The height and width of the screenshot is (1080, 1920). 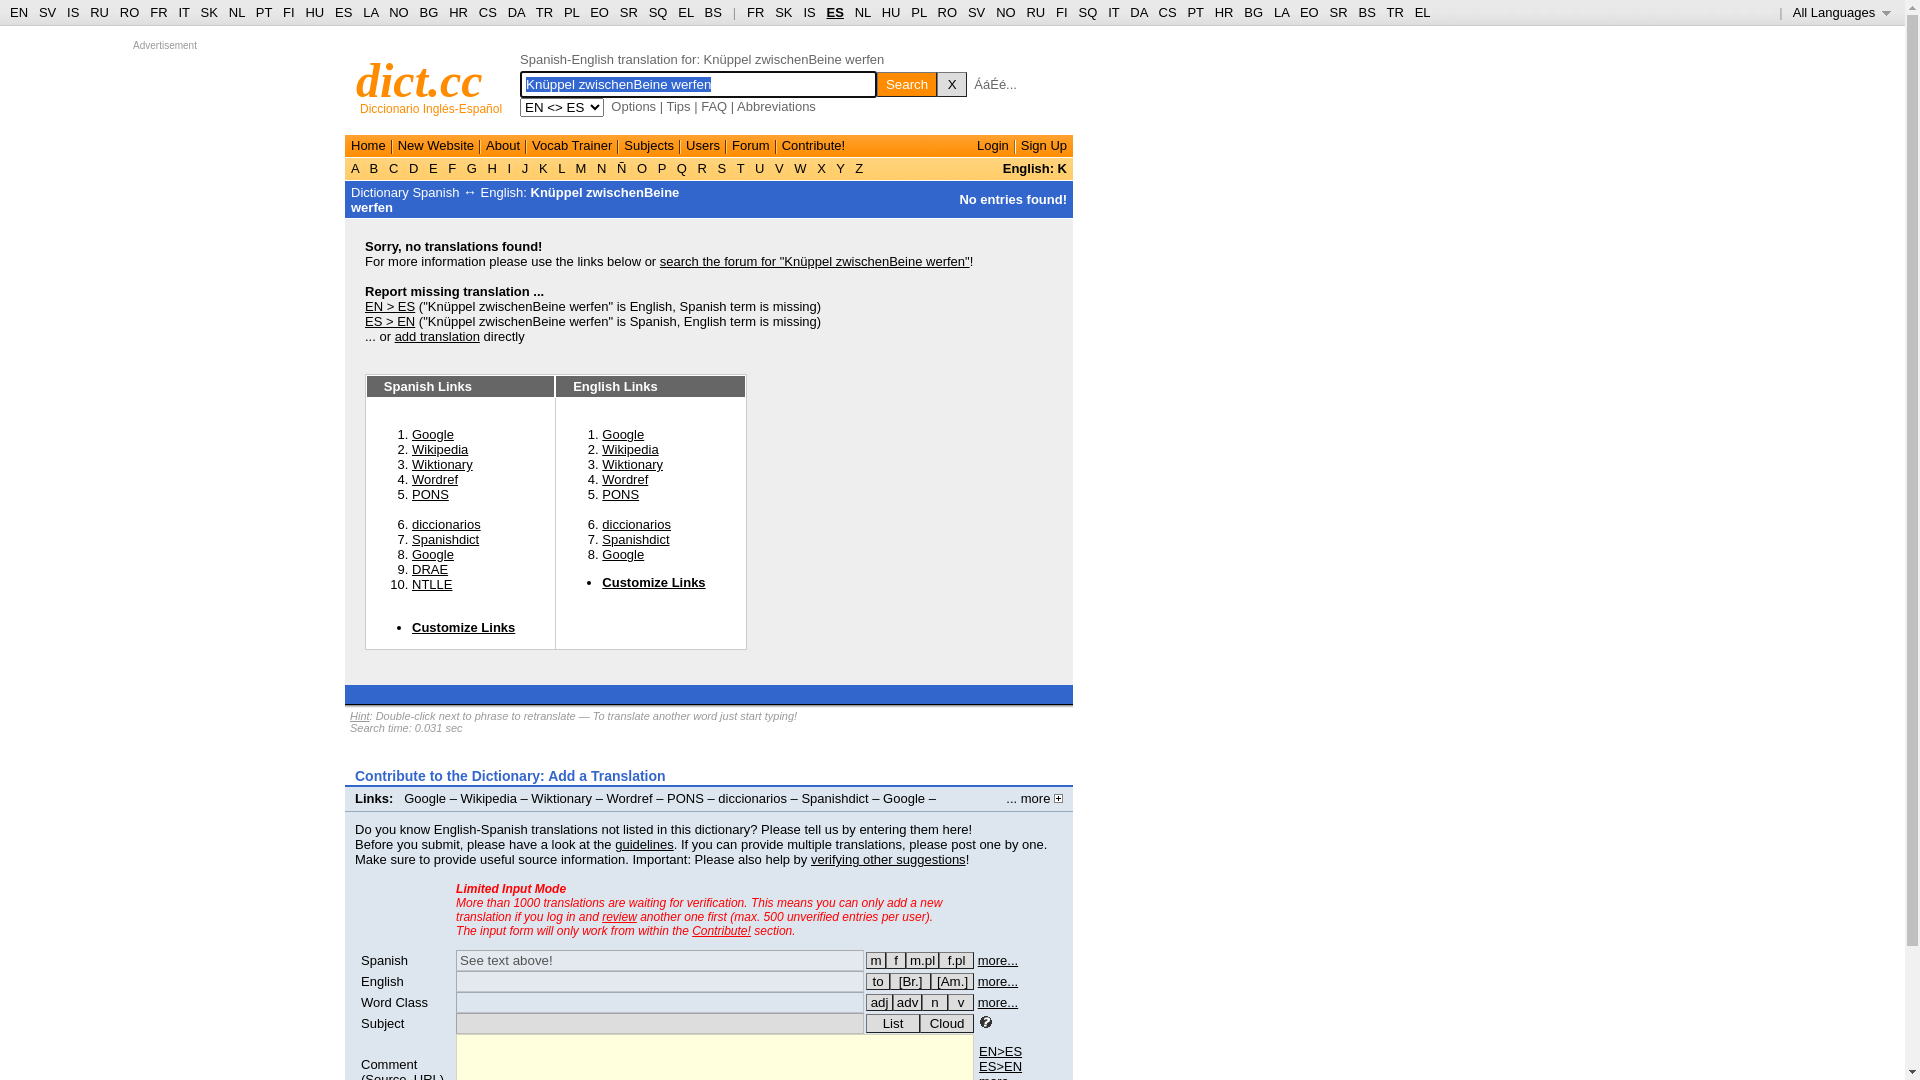 What do you see at coordinates (100, 12) in the screenshot?
I see `RU` at bounding box center [100, 12].